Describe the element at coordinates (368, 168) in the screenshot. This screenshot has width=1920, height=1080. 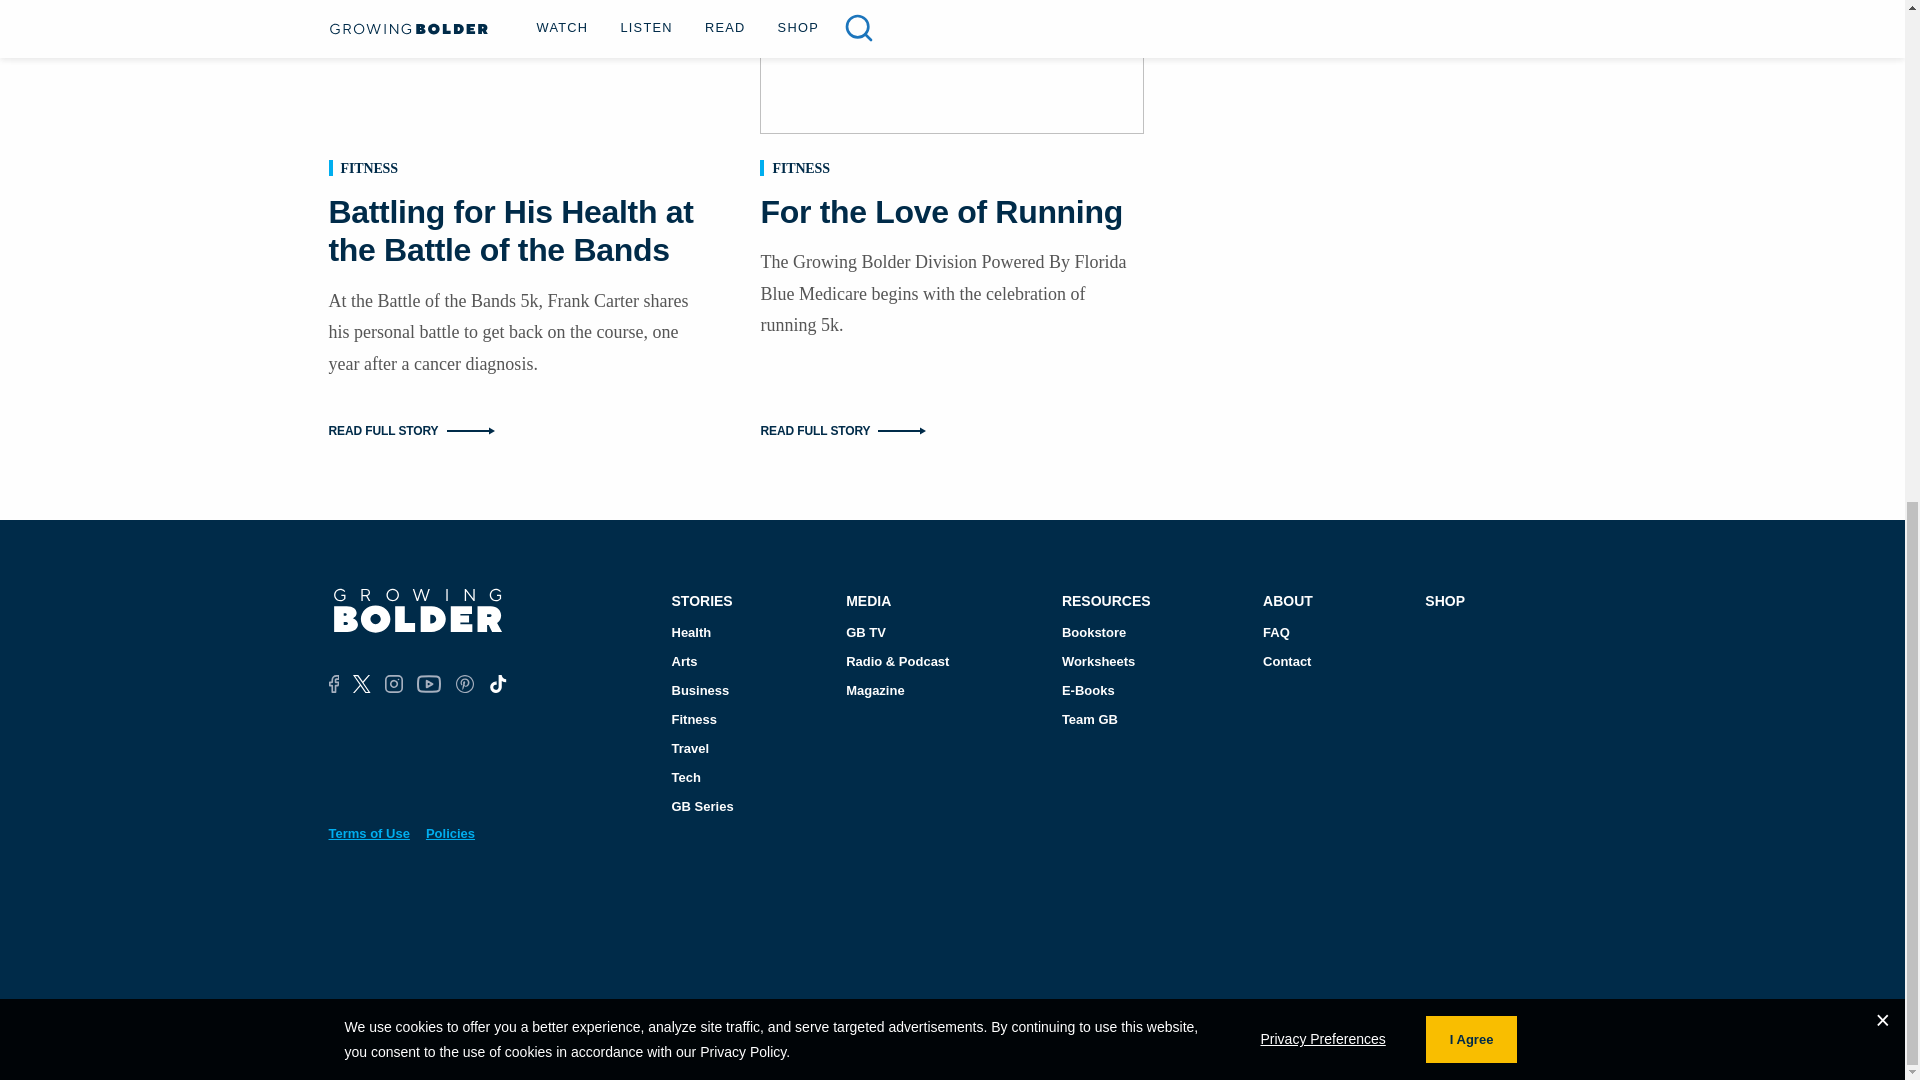
I see `Link to: Fitness` at that location.